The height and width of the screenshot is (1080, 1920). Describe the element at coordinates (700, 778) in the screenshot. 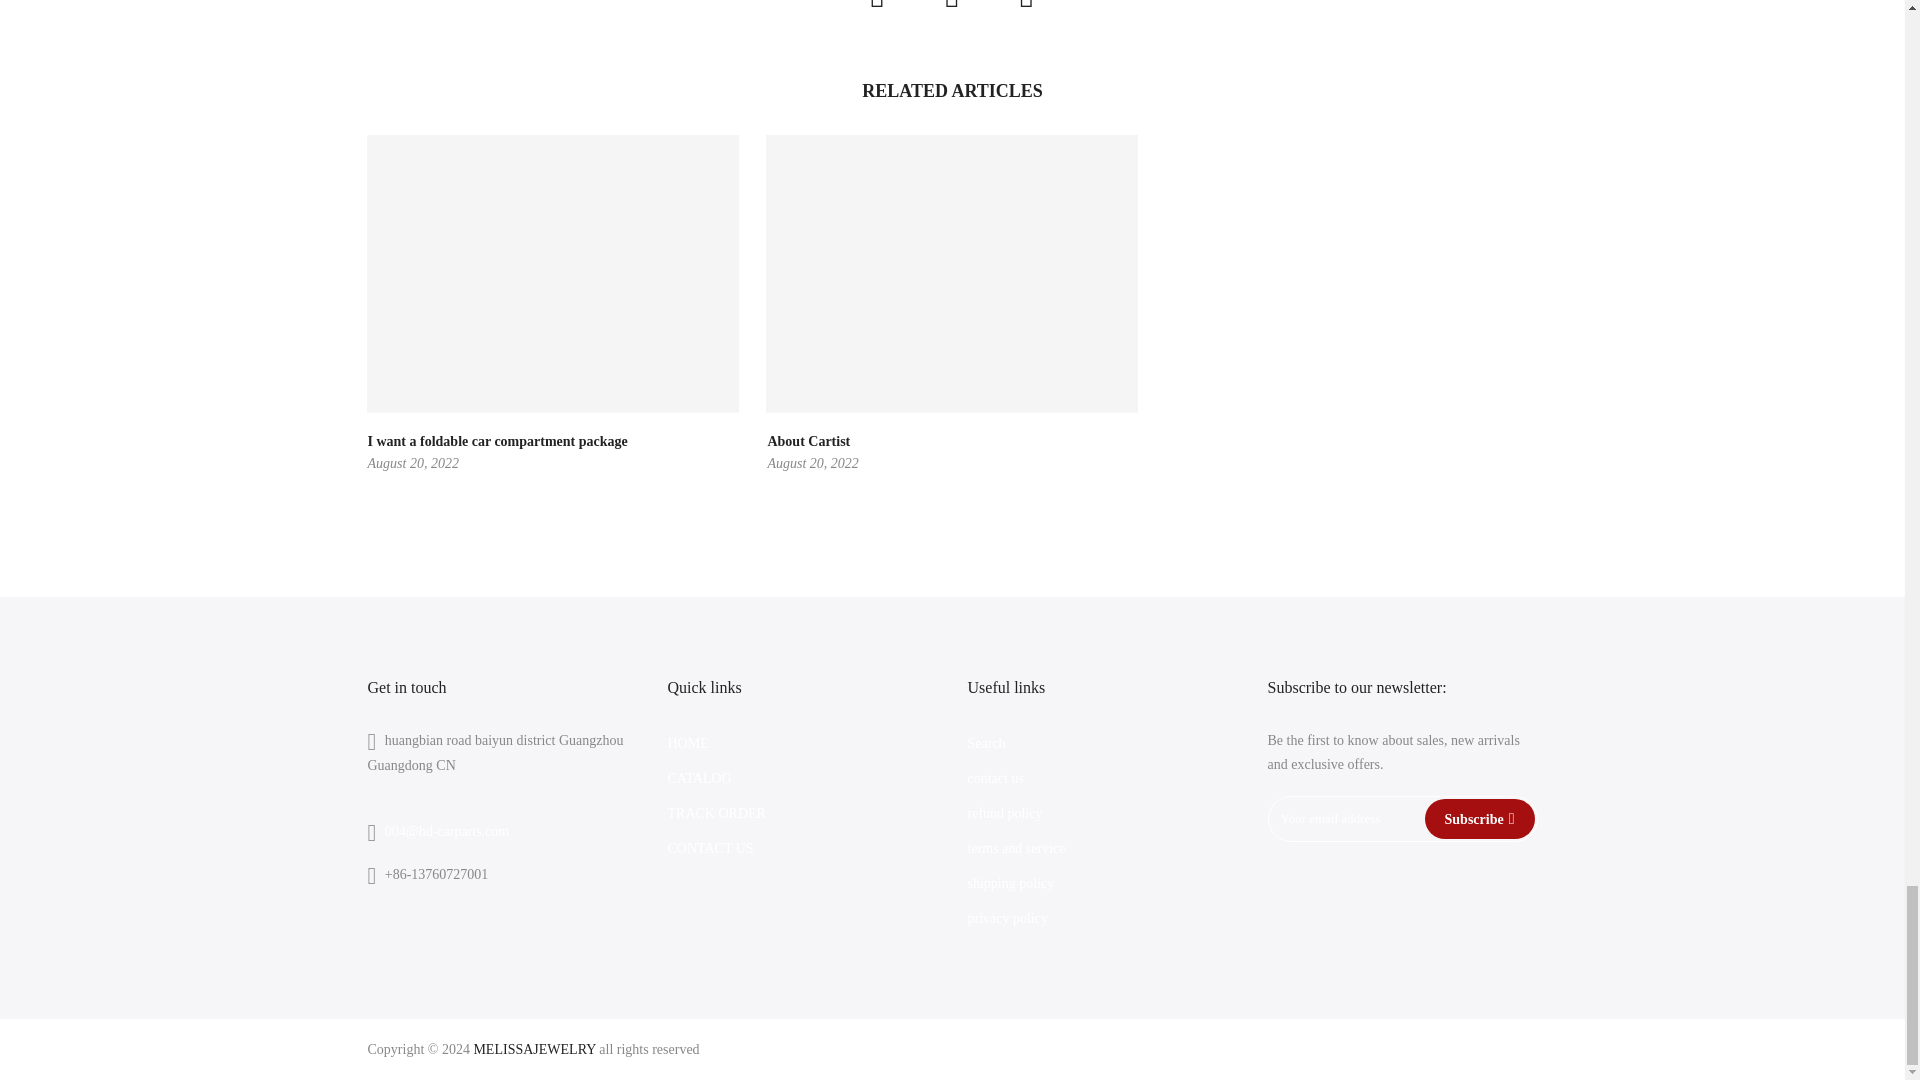

I see `CATALOG` at that location.